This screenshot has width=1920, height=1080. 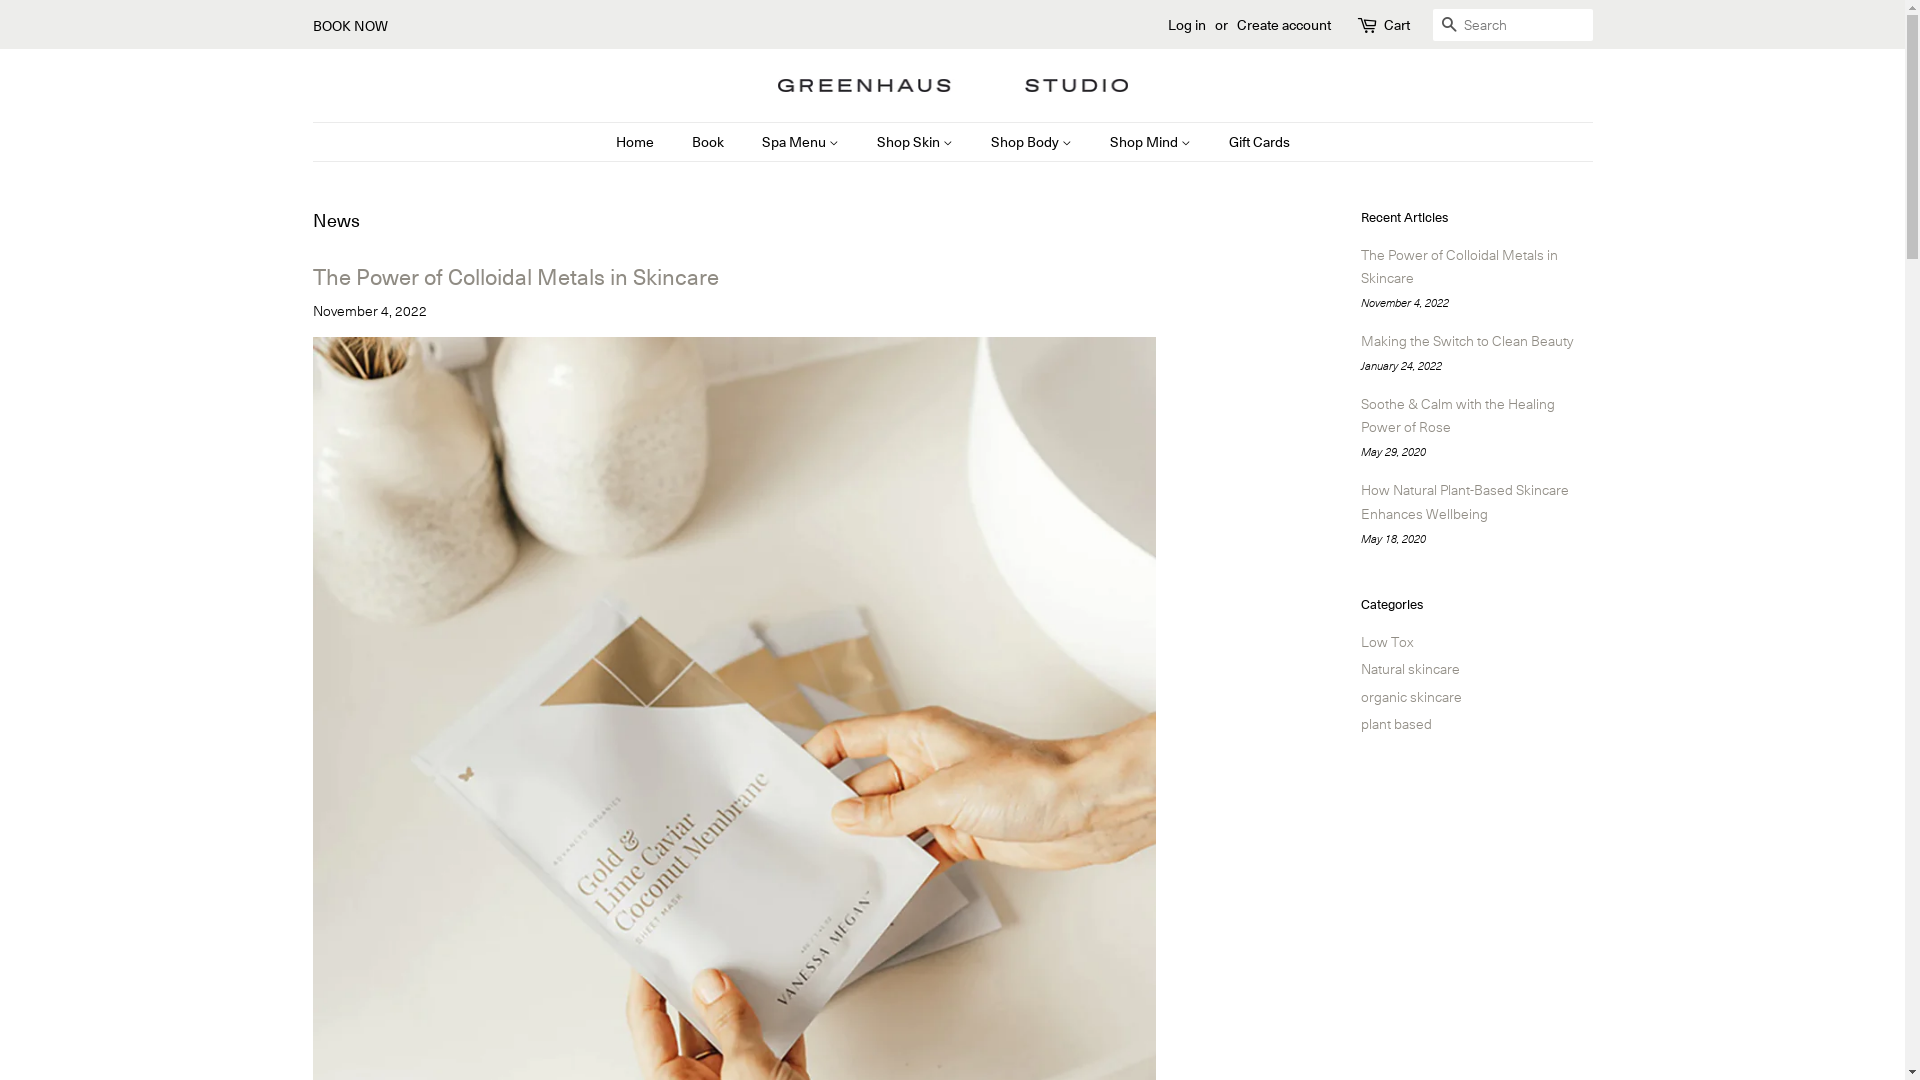 I want to click on How Natural Plant-Based Skincare Enhances Wellbeing, so click(x=1464, y=501).